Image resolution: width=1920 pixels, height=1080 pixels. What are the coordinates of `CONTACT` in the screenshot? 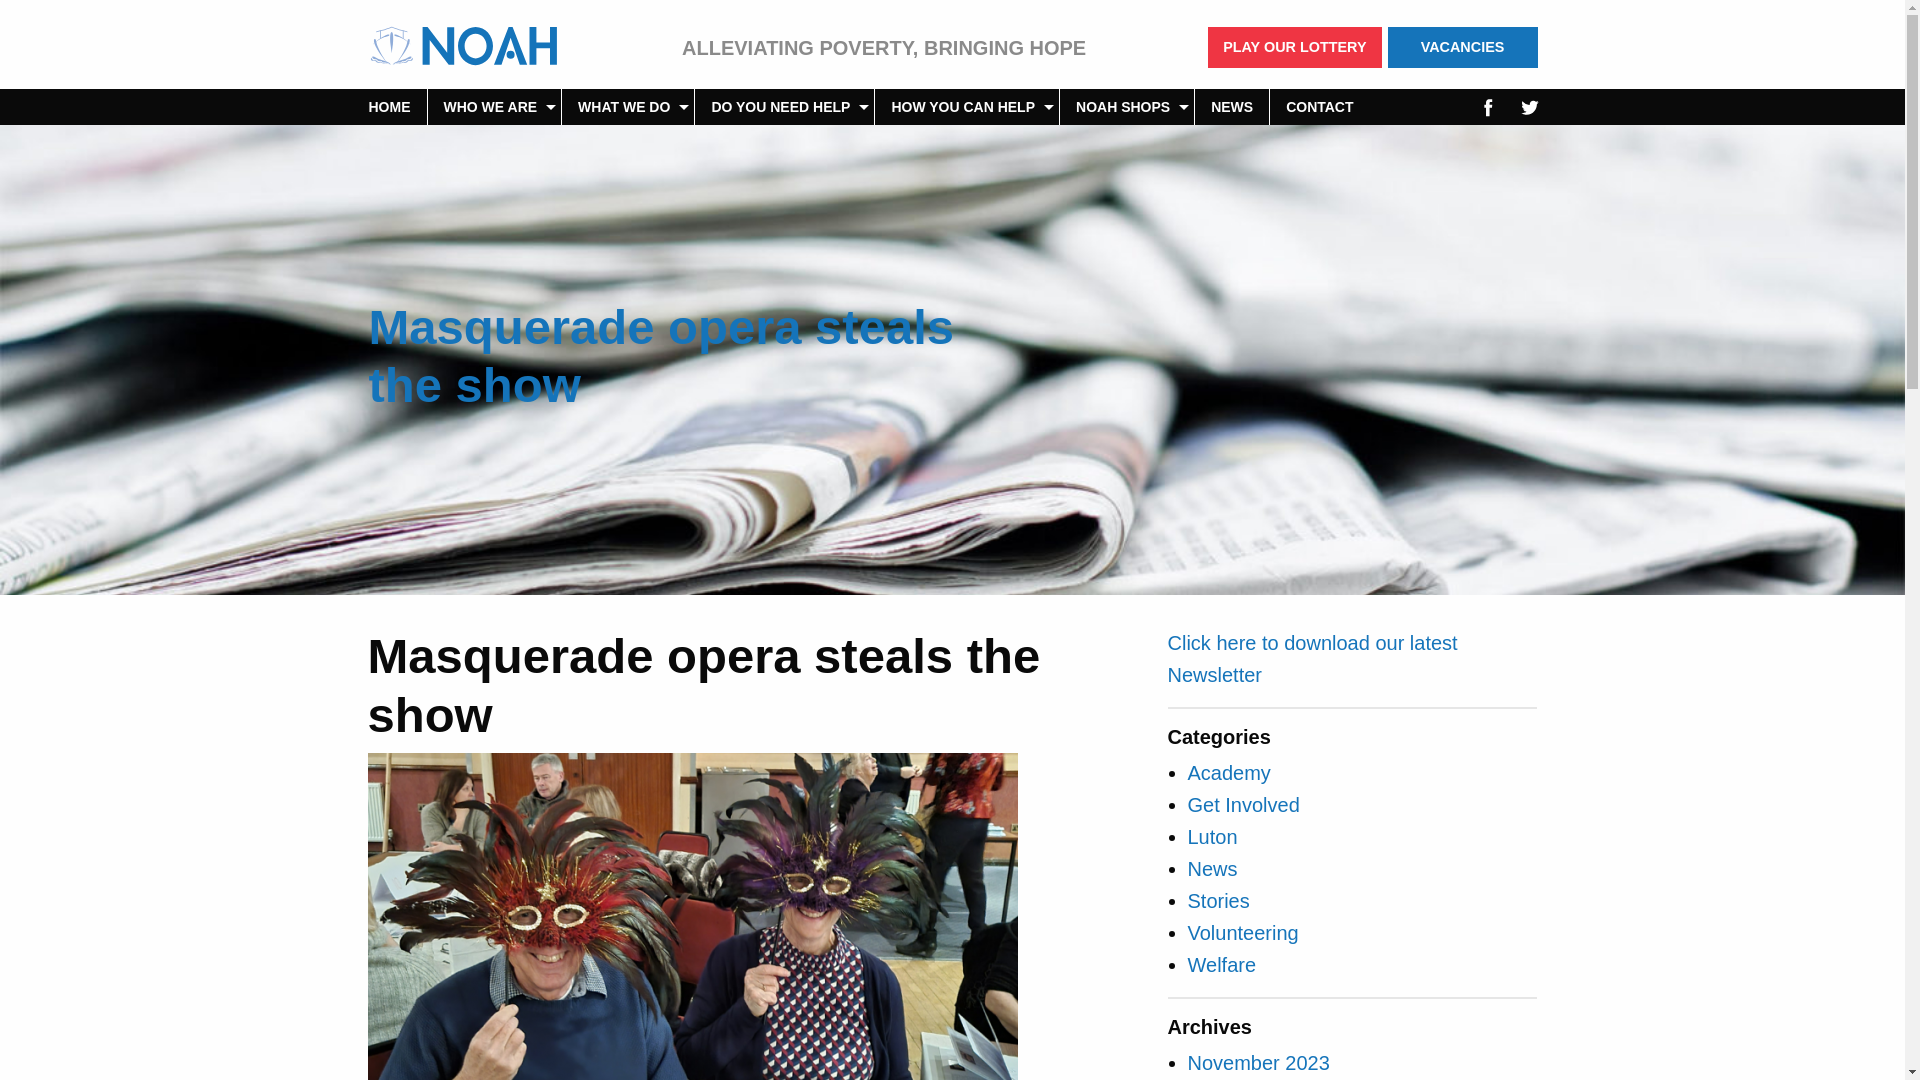 It's located at (1318, 106).